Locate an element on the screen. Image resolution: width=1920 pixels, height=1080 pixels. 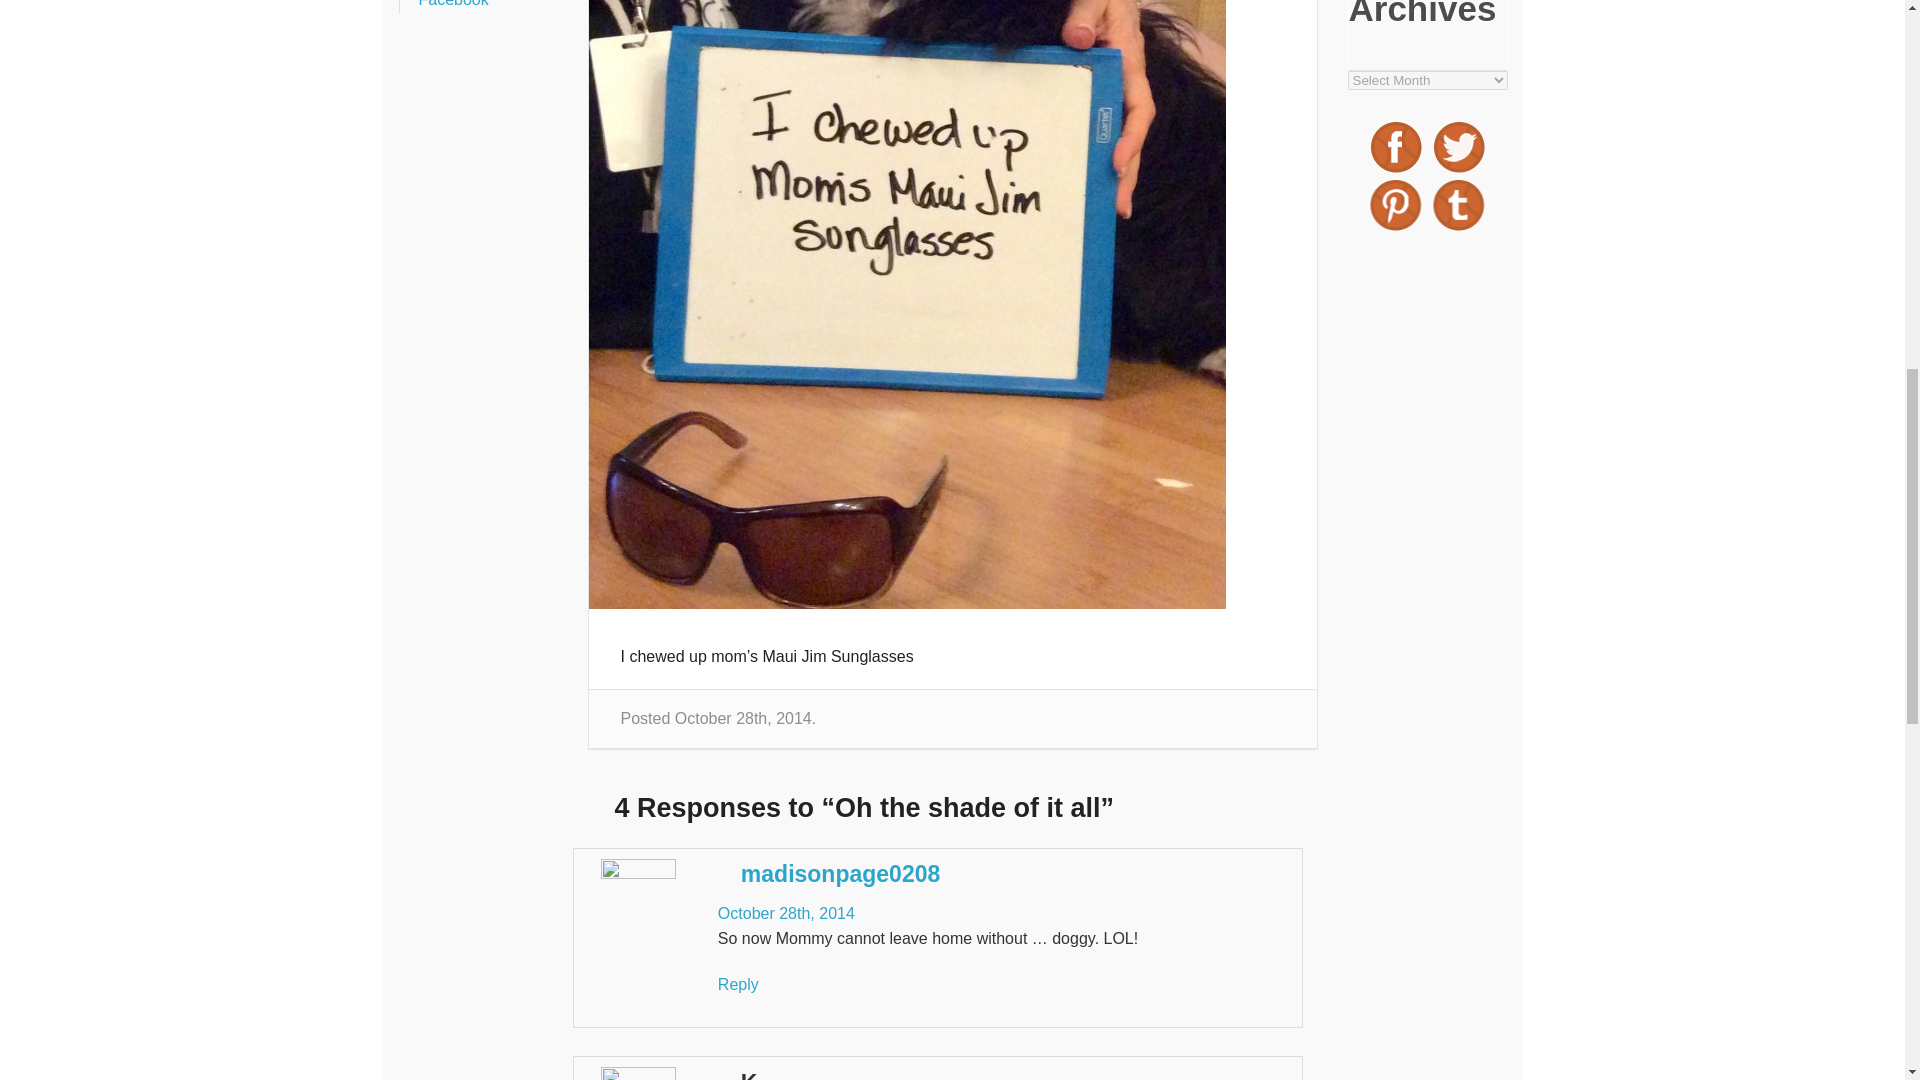
Reply is located at coordinates (738, 984).